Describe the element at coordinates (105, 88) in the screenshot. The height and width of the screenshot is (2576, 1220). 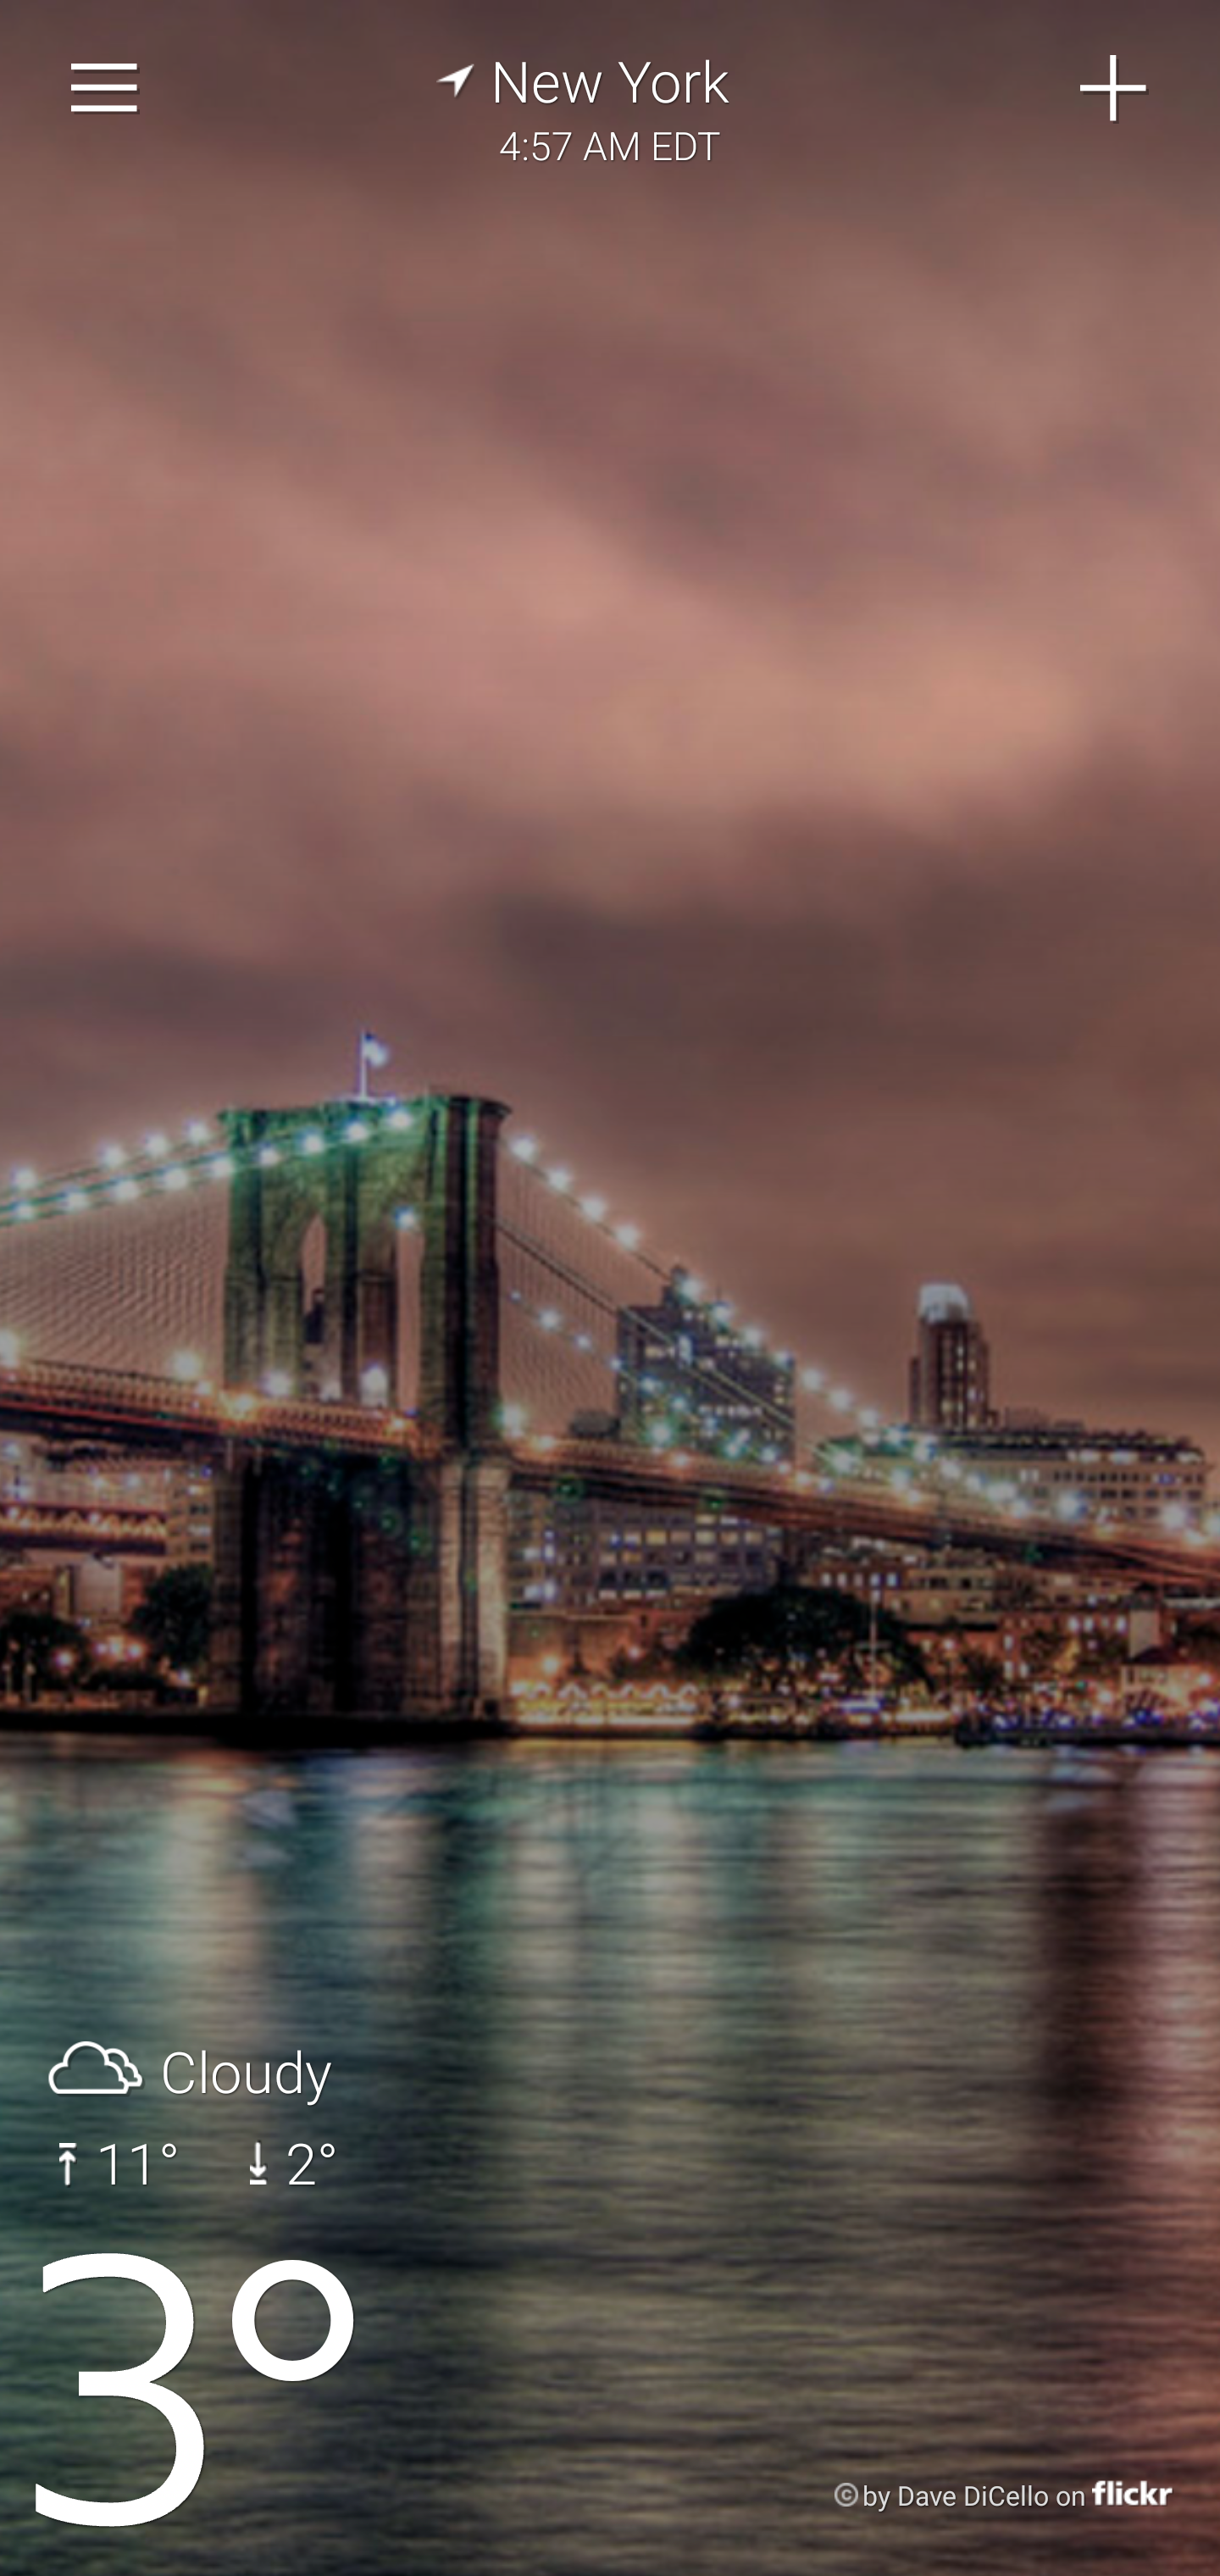
I see `Sidebar` at that location.